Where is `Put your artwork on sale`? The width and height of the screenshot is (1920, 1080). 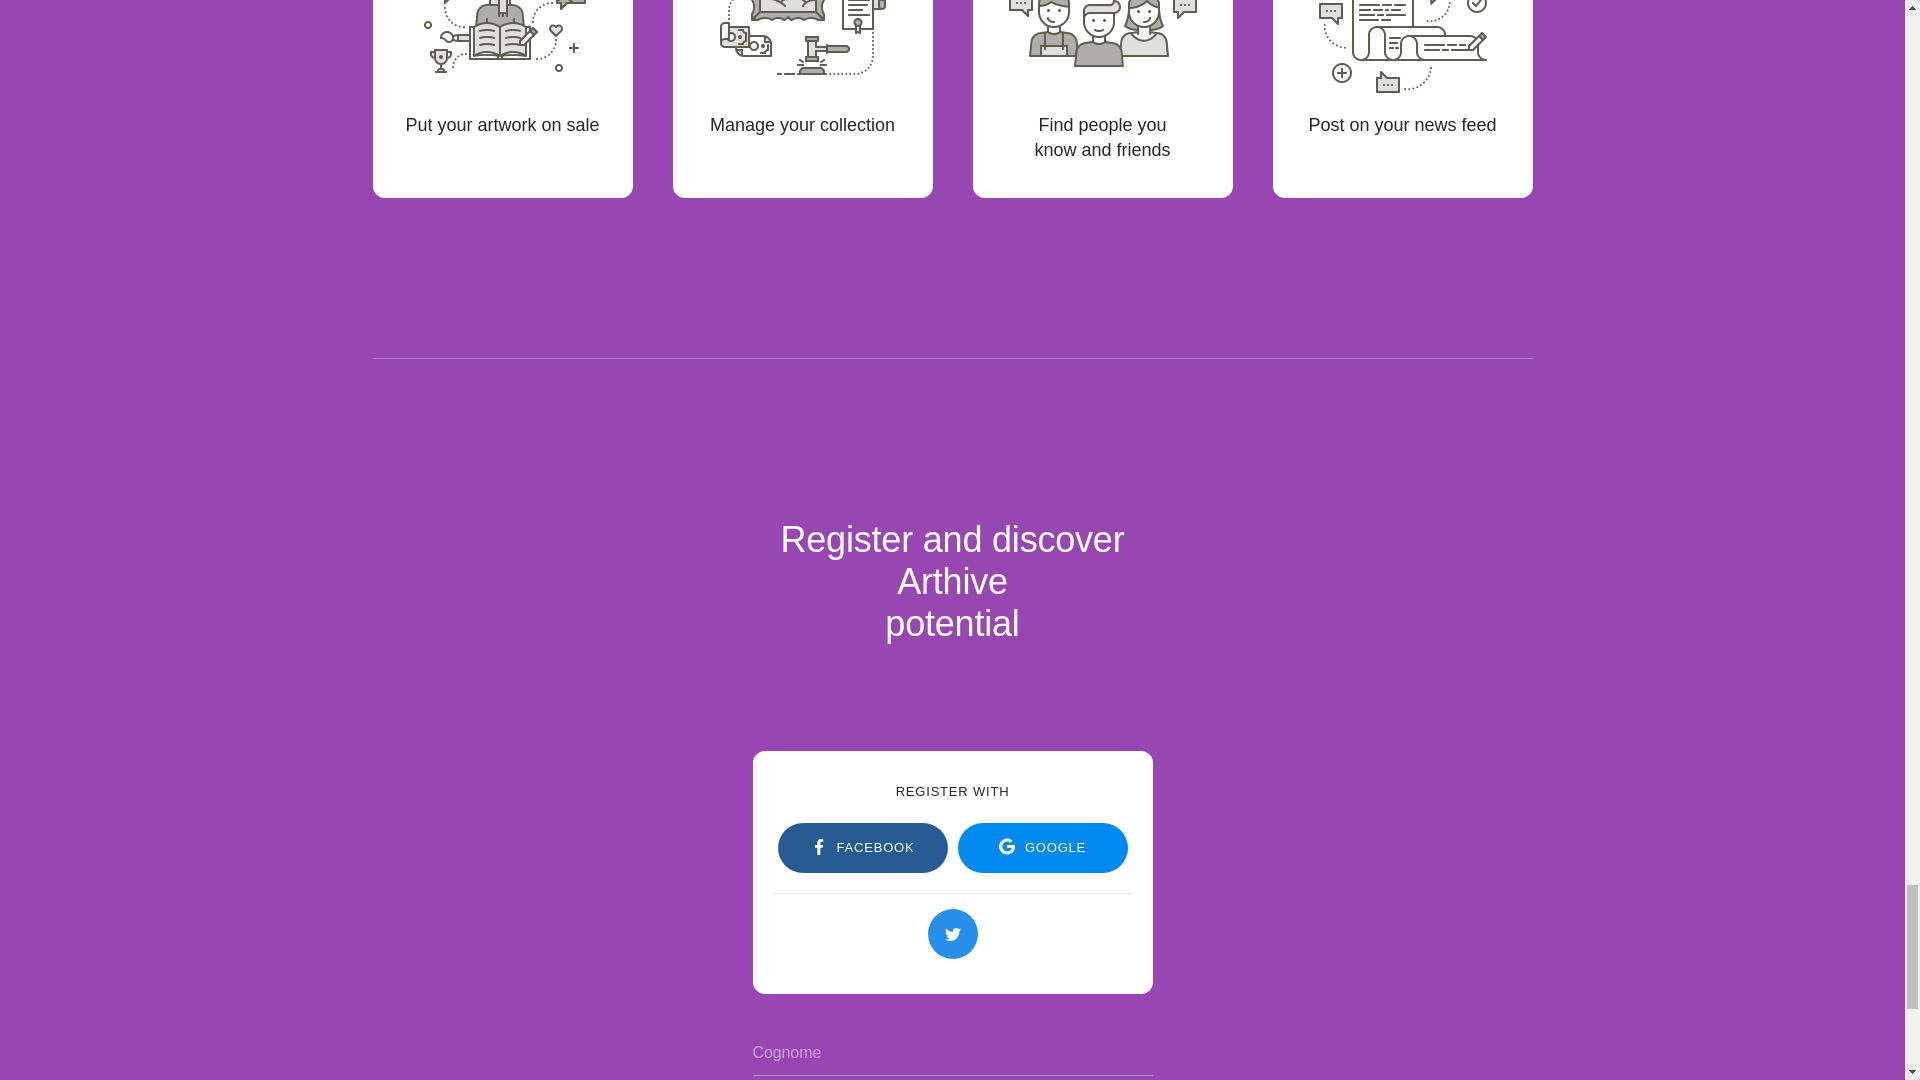 Put your artwork on sale is located at coordinates (502, 98).